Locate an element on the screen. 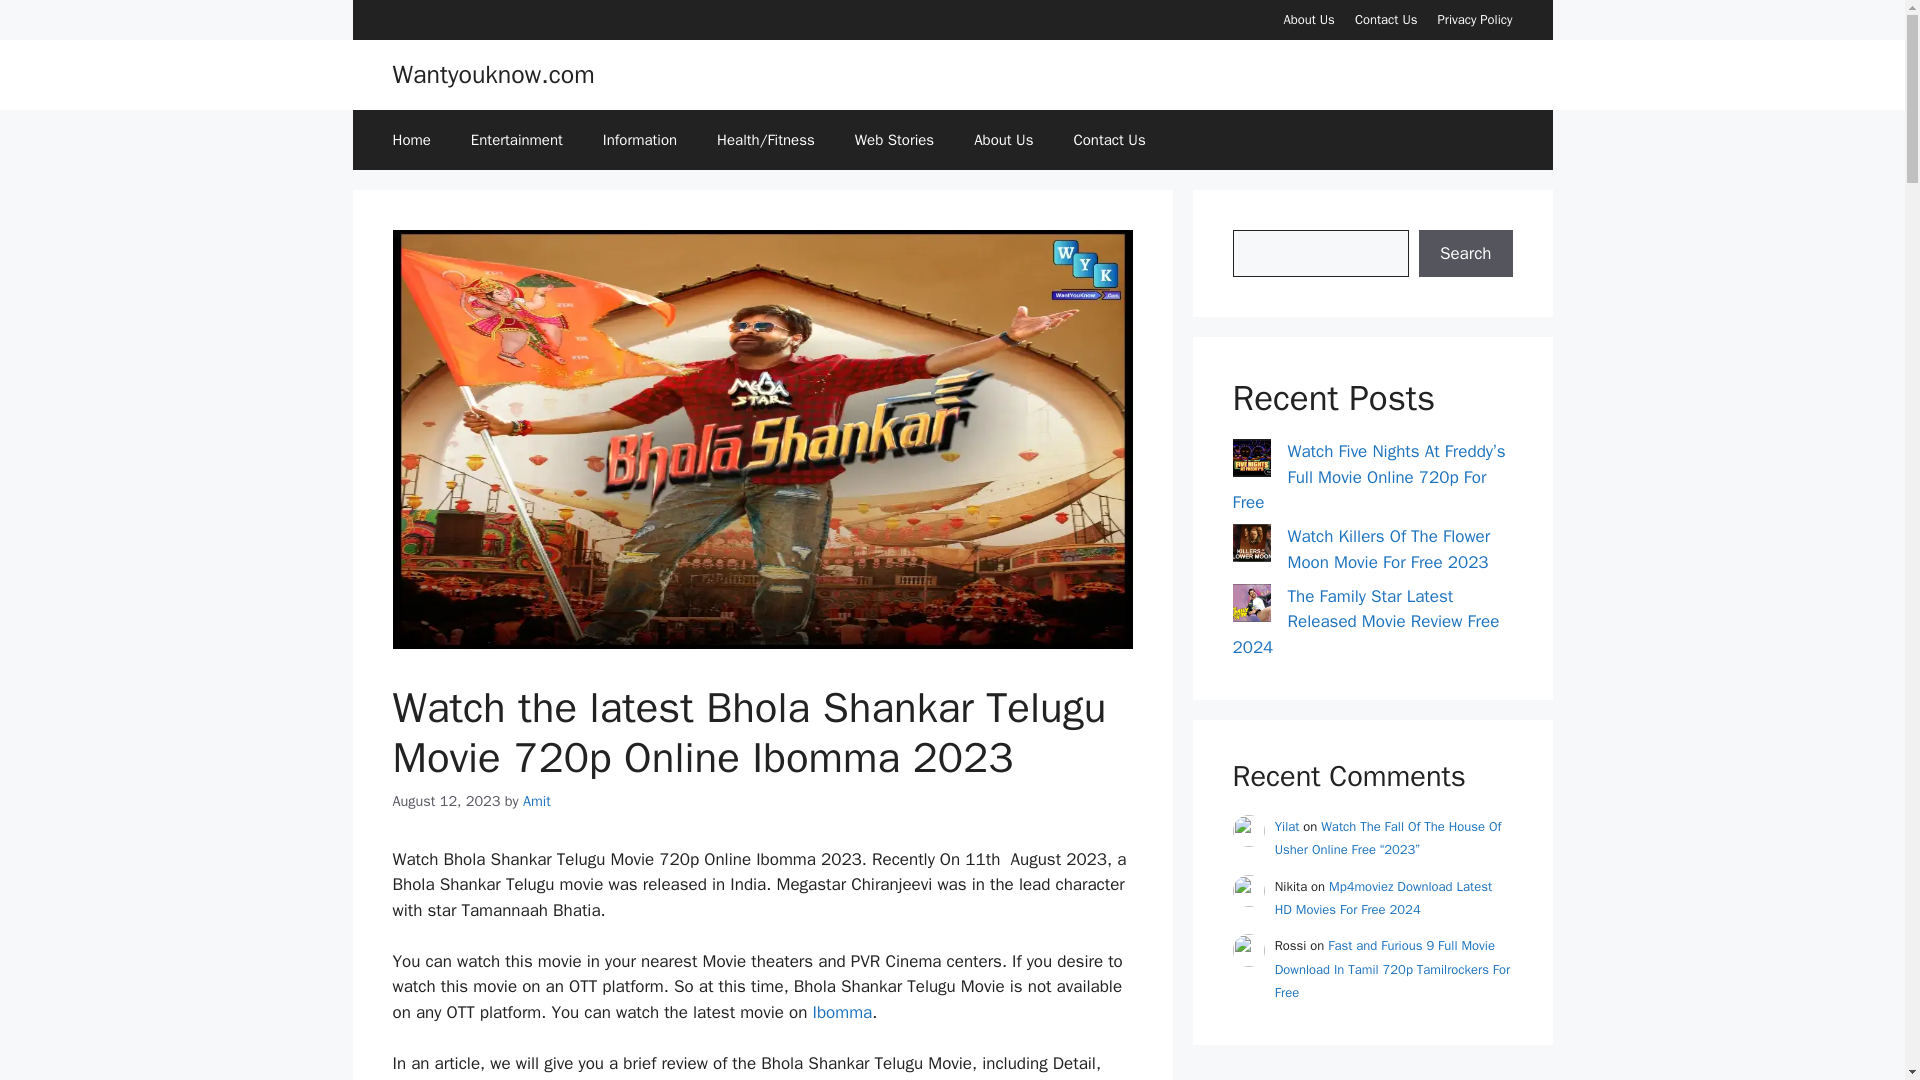 The width and height of the screenshot is (1920, 1080). Watch Killers Of The Flower Moon Movie For Free 2023 is located at coordinates (1390, 549).